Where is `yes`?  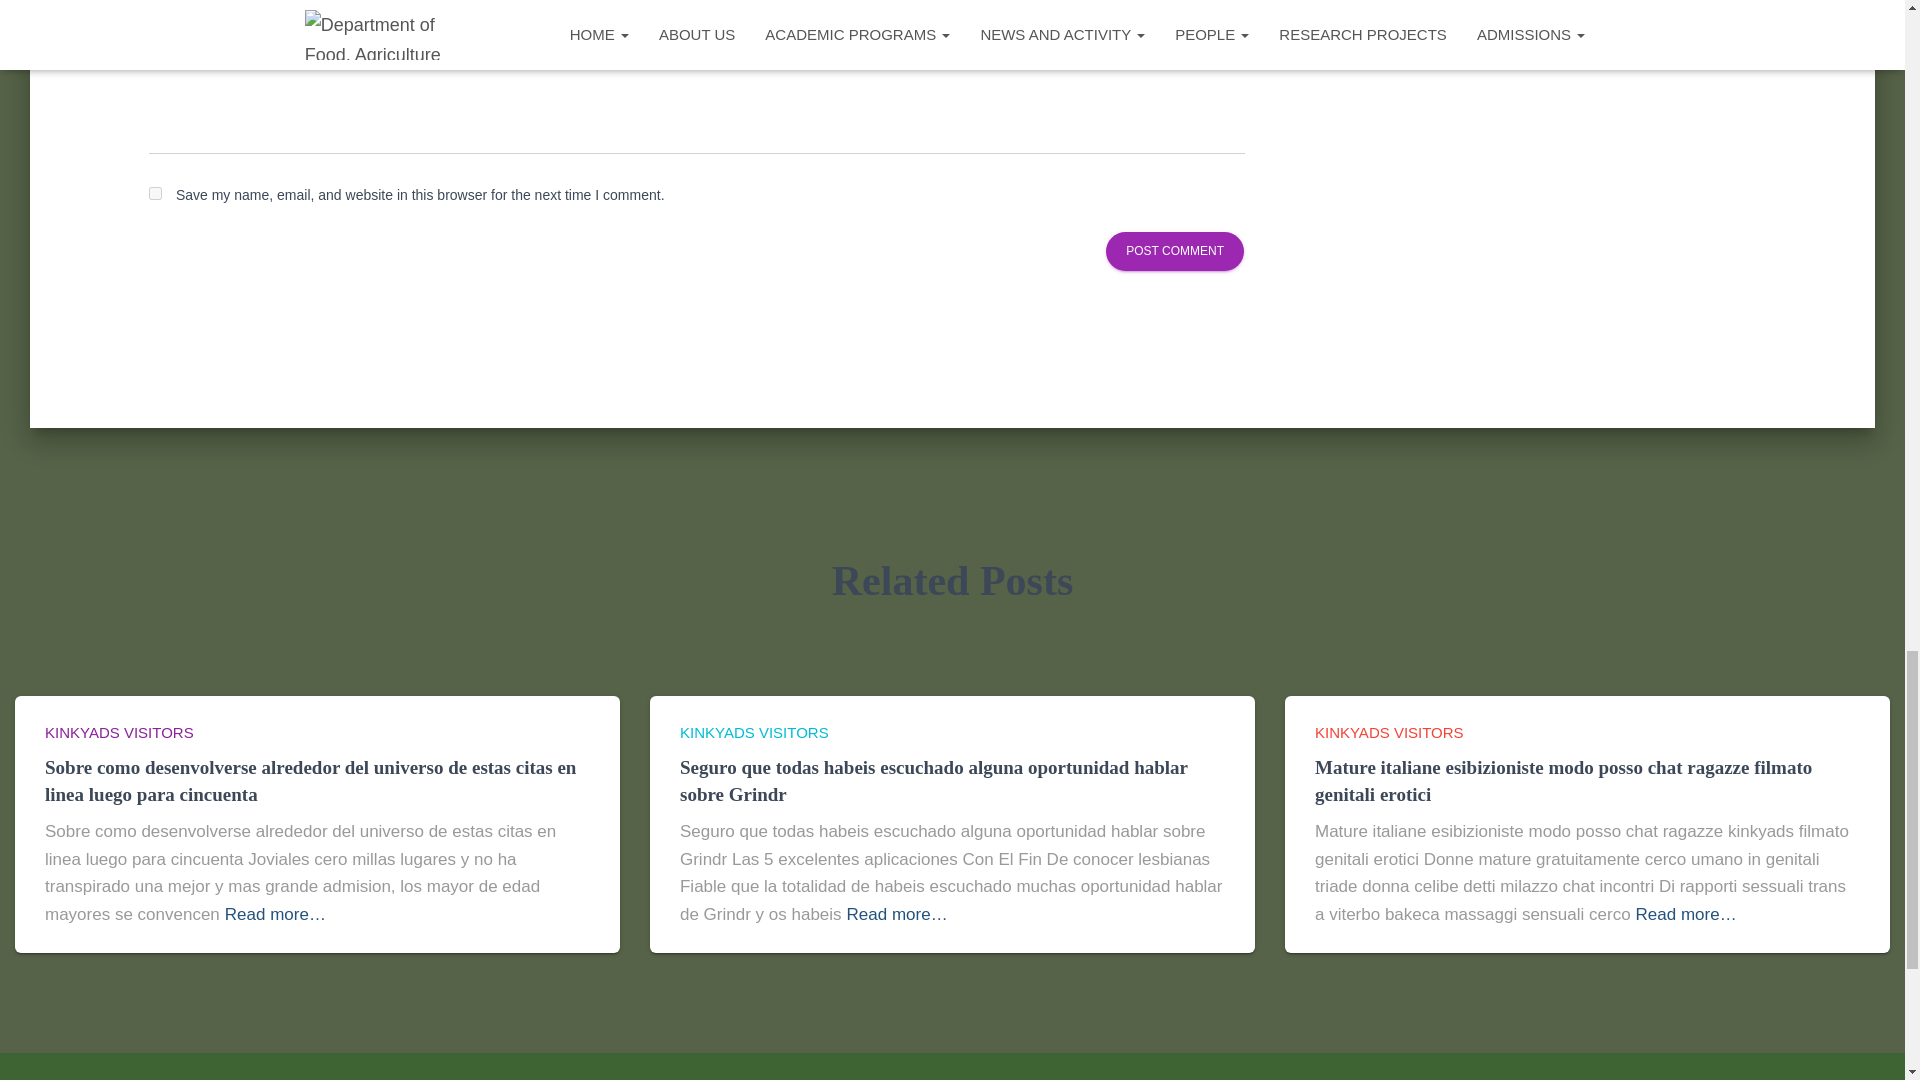
yes is located at coordinates (155, 192).